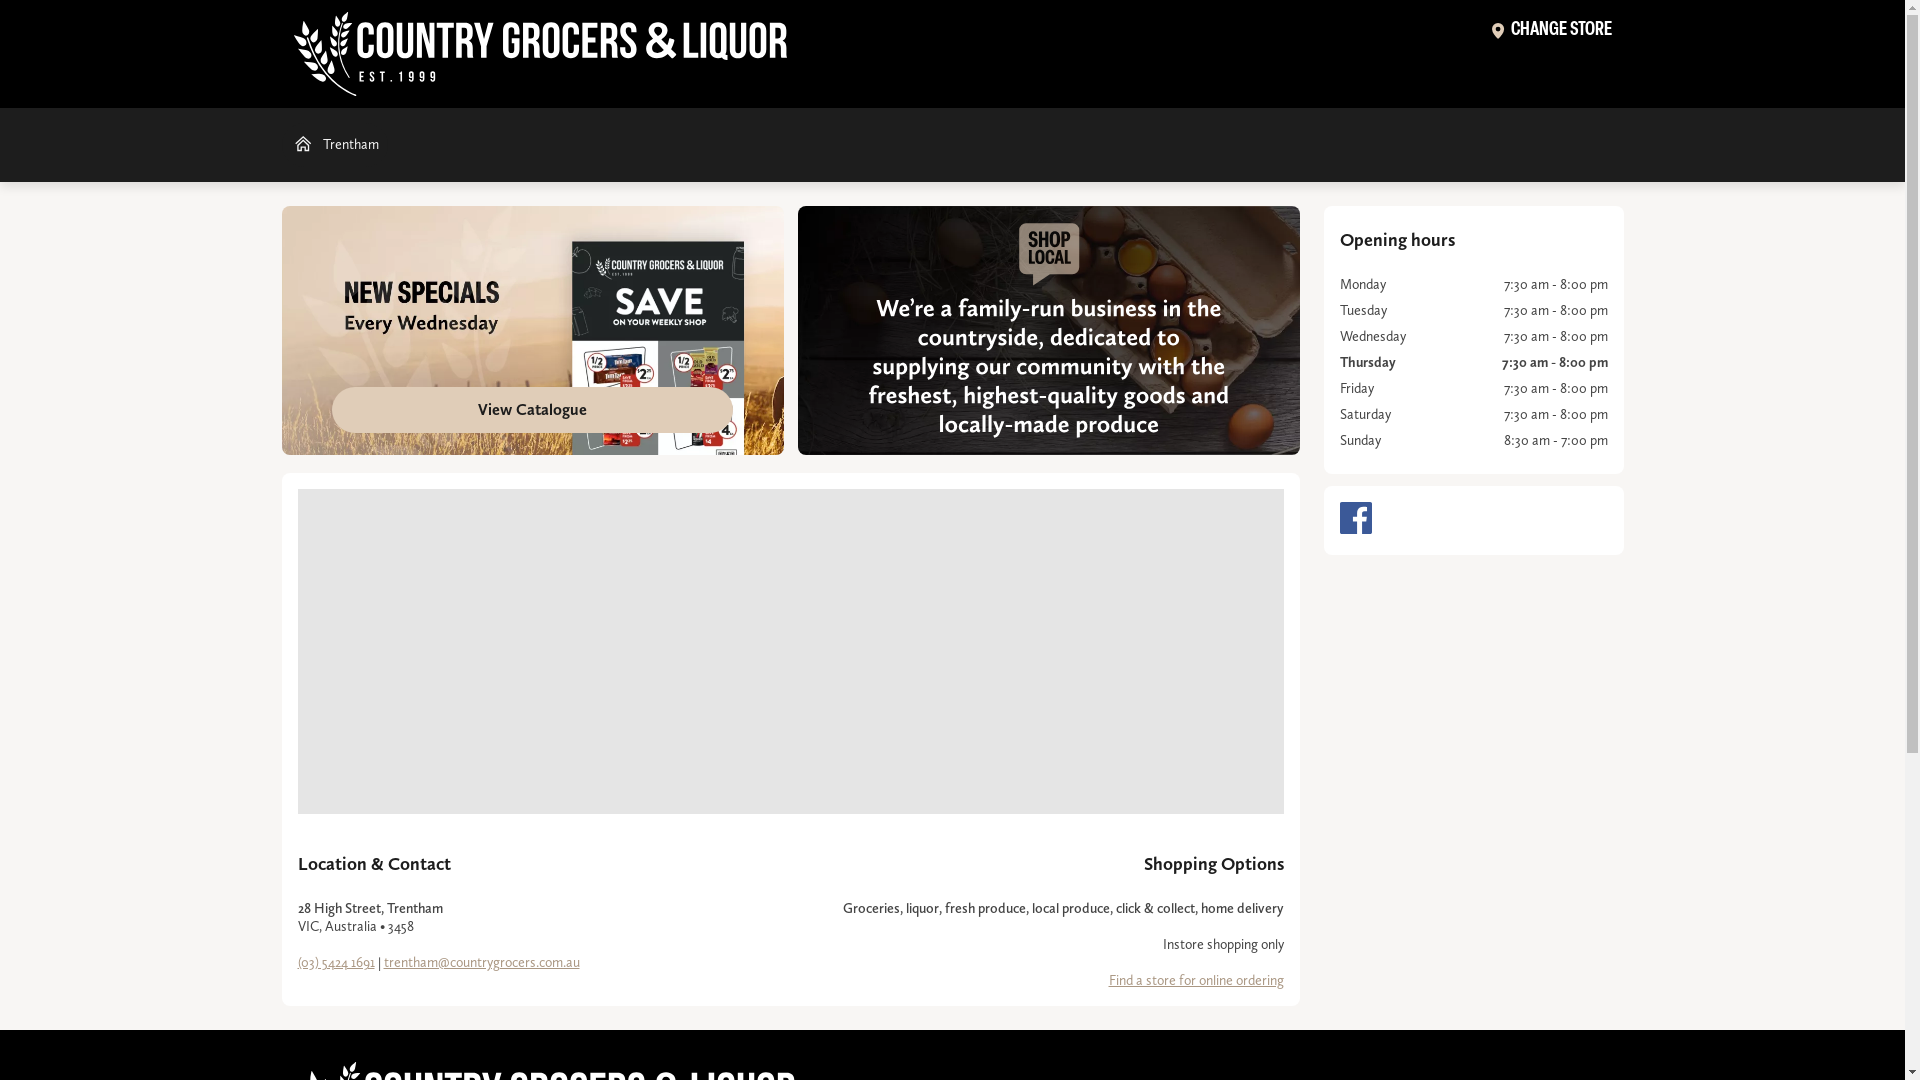  Describe the element at coordinates (1552, 33) in the screenshot. I see `CHANGE STORE` at that location.